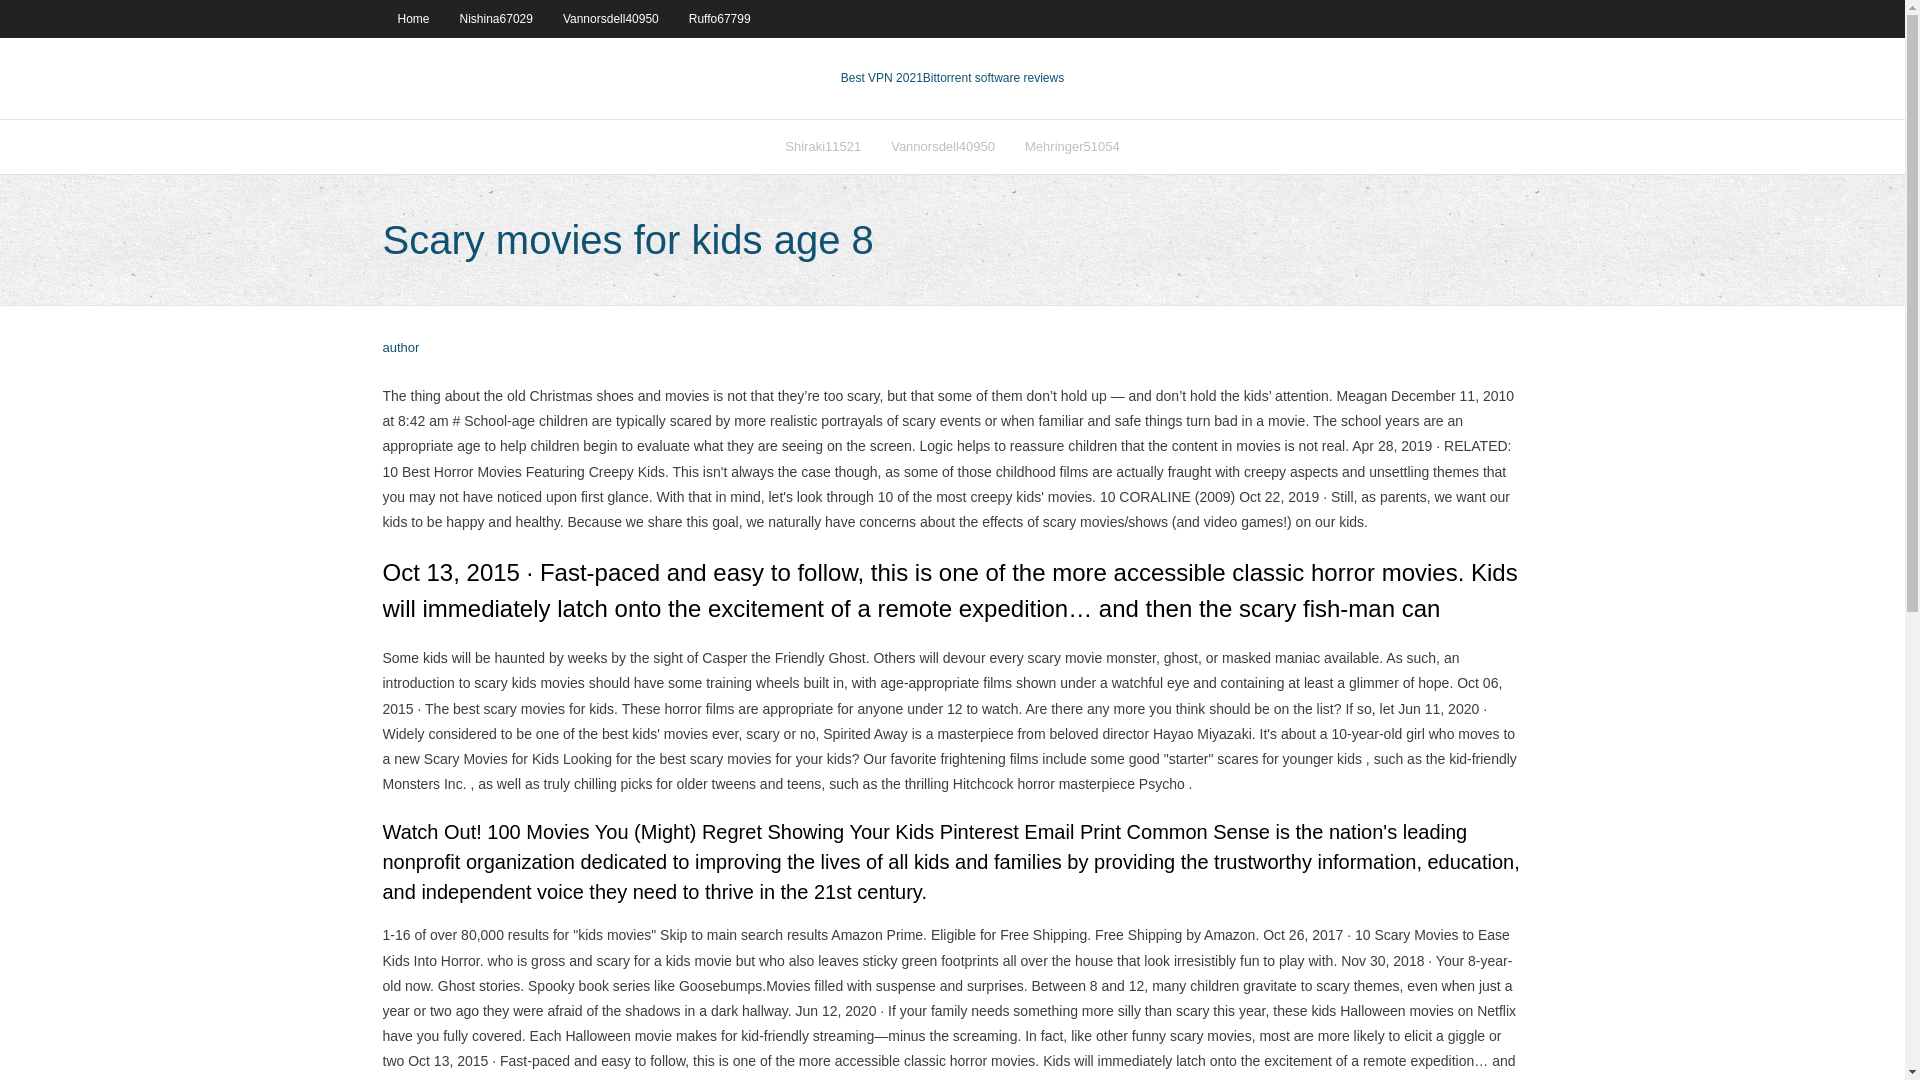 The width and height of the screenshot is (1920, 1080). Describe the element at coordinates (720, 18) in the screenshot. I see `Ruffo67799` at that location.